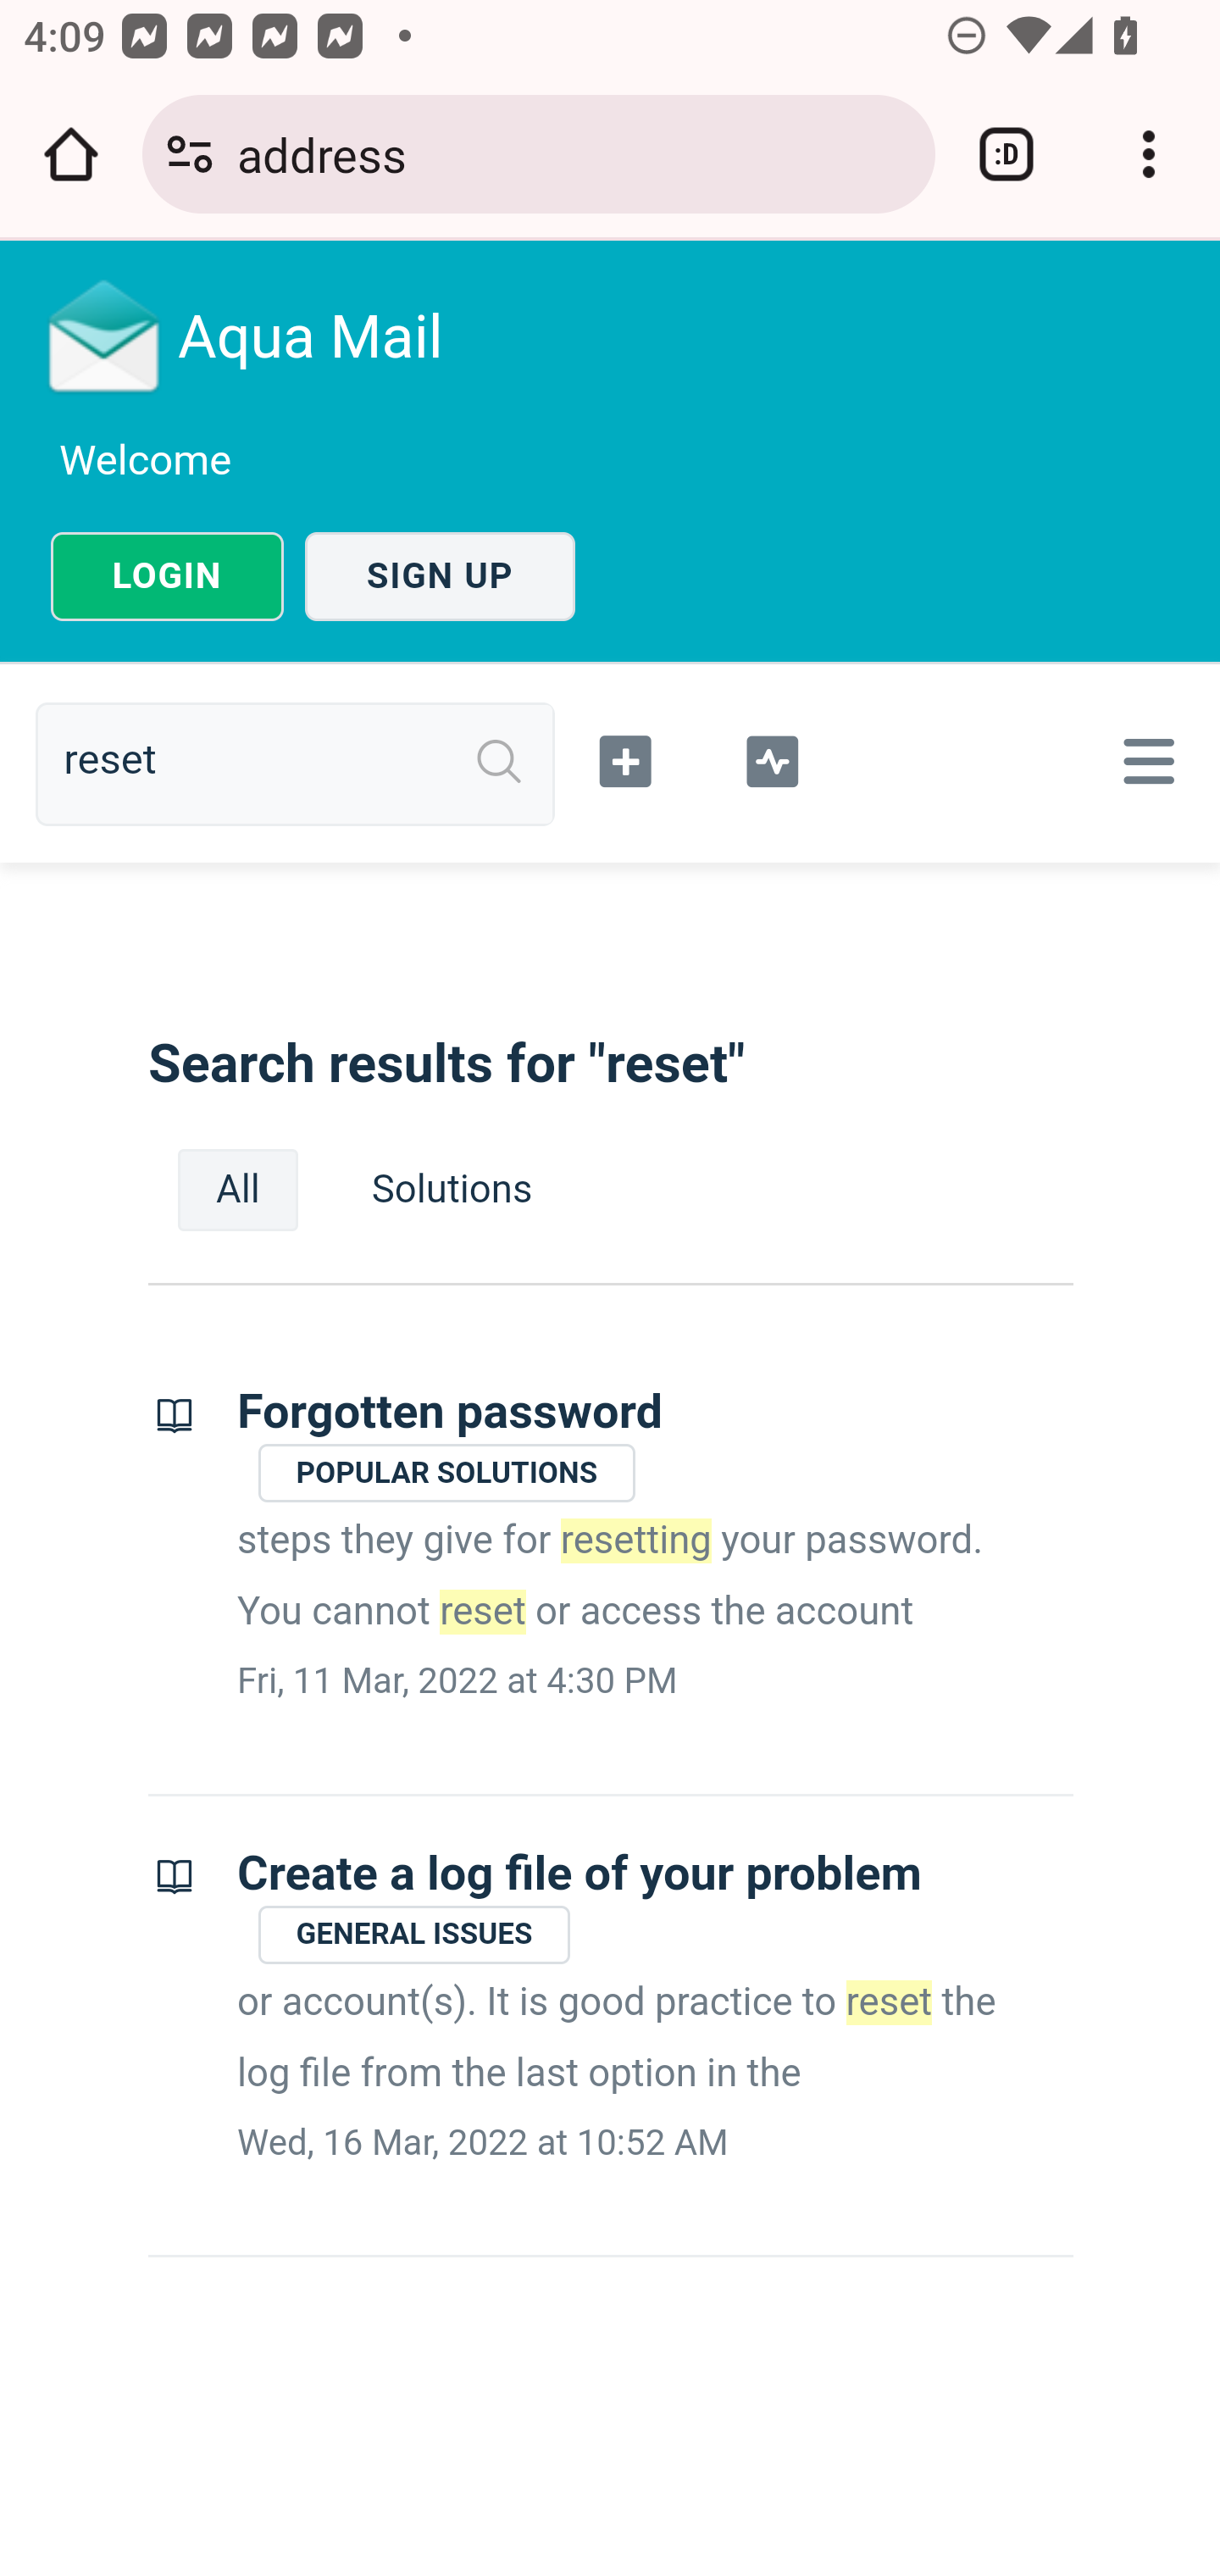 This screenshot has width=1220, height=2576. I want to click on Open the home page, so click(71, 154).